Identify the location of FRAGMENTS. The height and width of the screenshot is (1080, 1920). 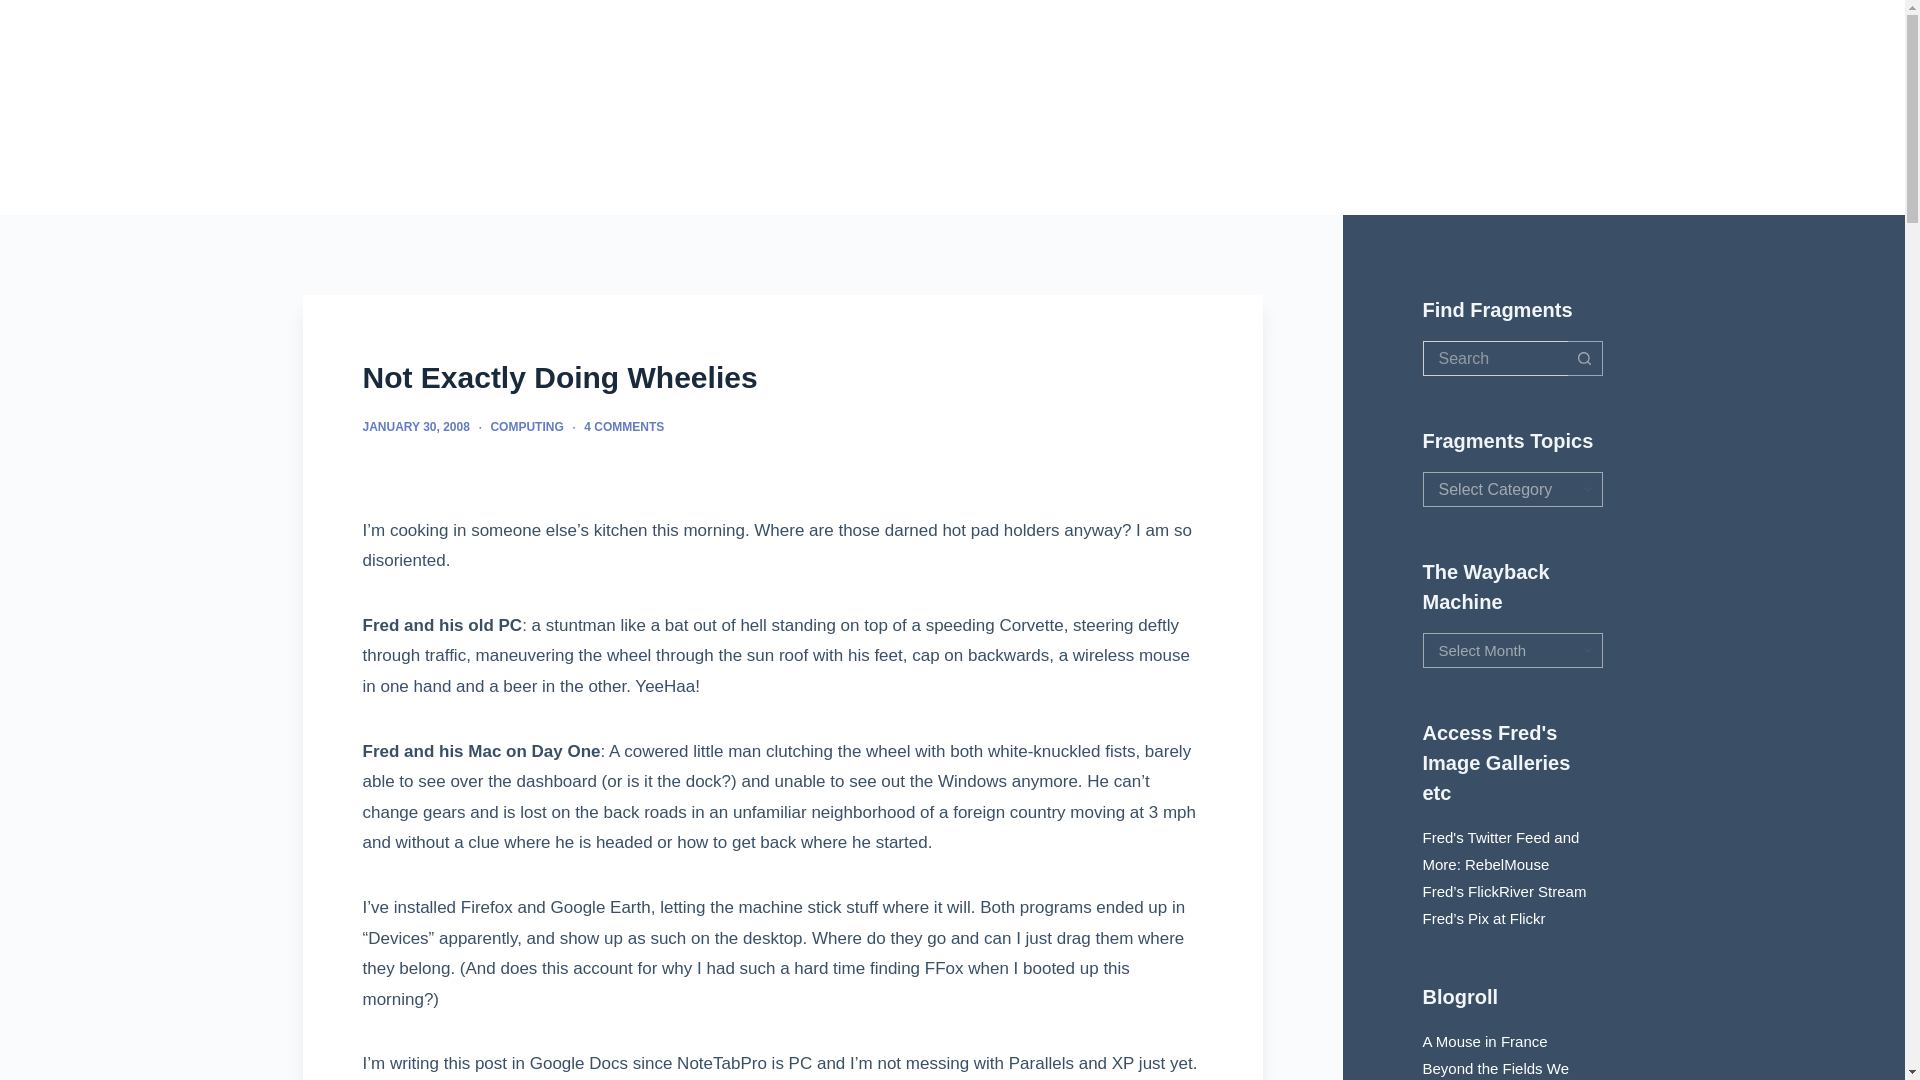
(1162, 107).